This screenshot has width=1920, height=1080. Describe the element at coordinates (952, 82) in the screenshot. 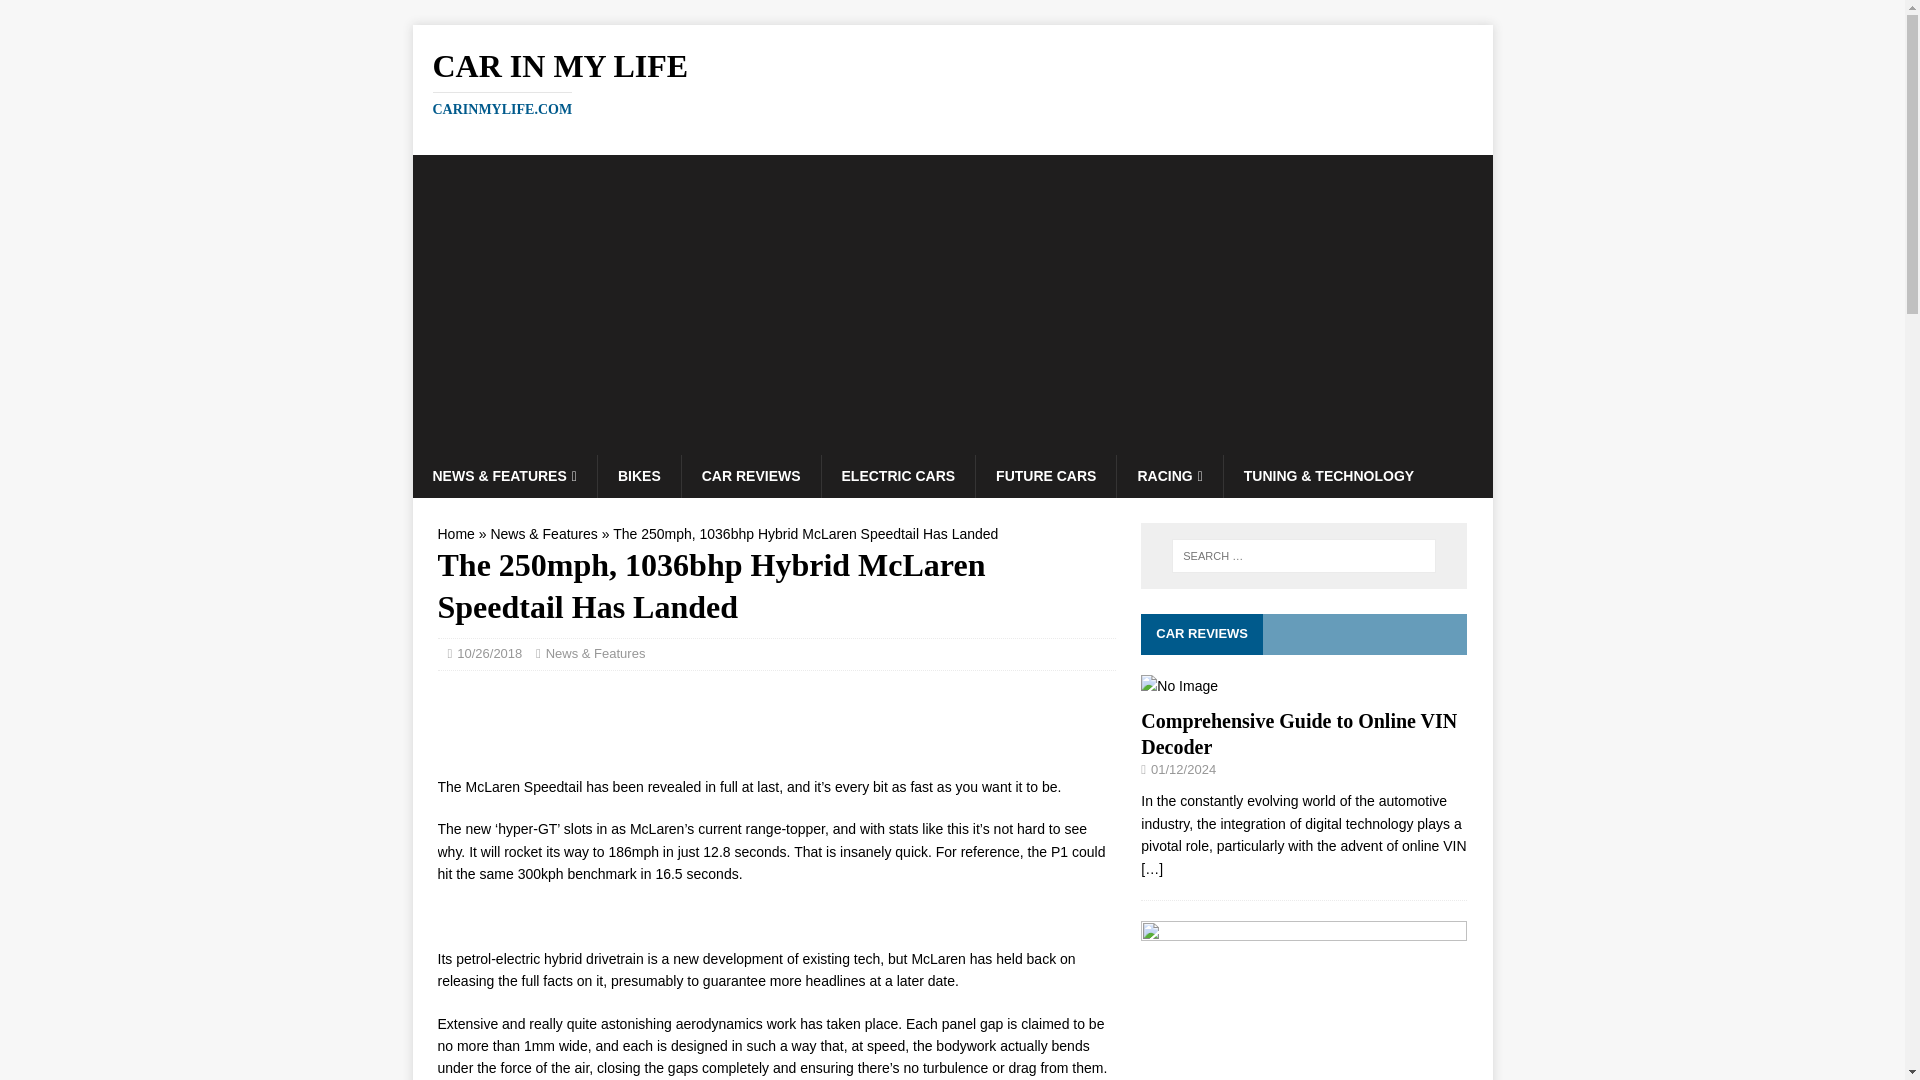

I see `Advertisement` at that location.